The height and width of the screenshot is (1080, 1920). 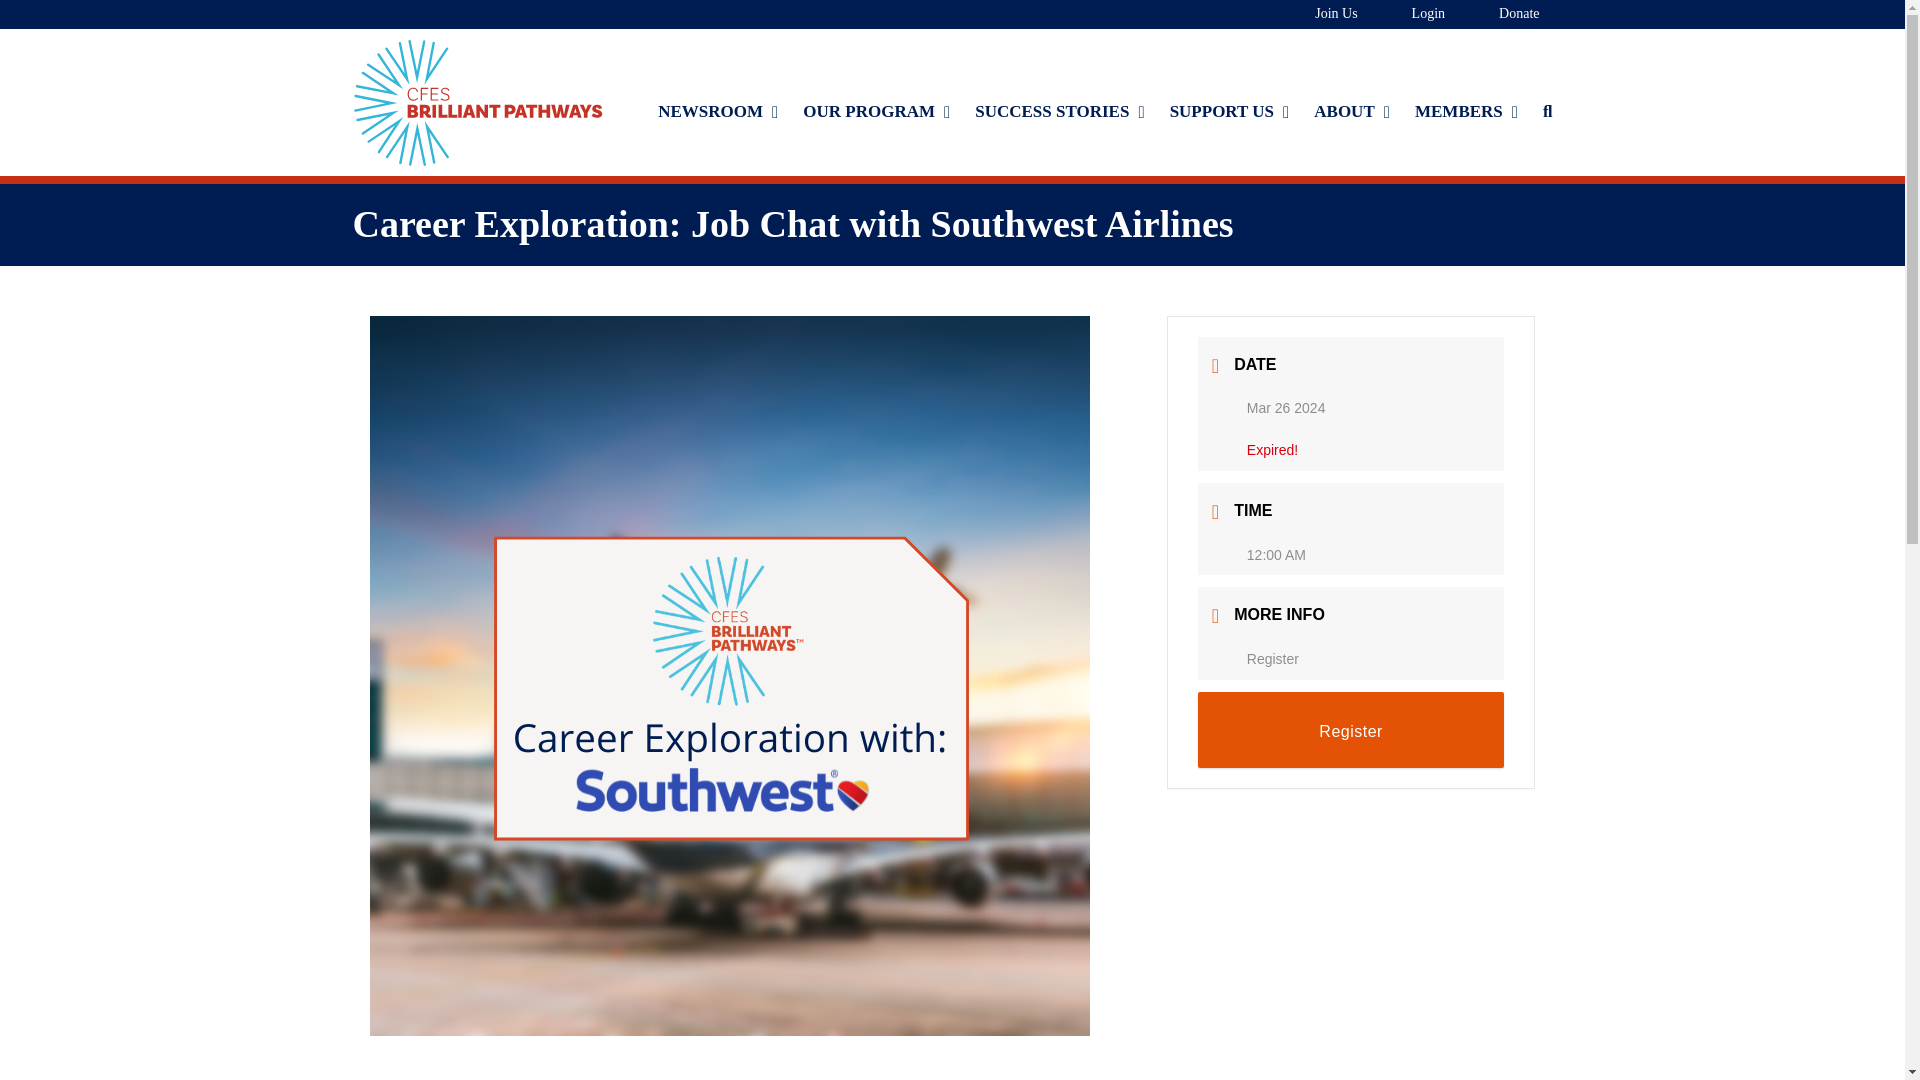 I want to click on Join Us, so click(x=1322, y=14).